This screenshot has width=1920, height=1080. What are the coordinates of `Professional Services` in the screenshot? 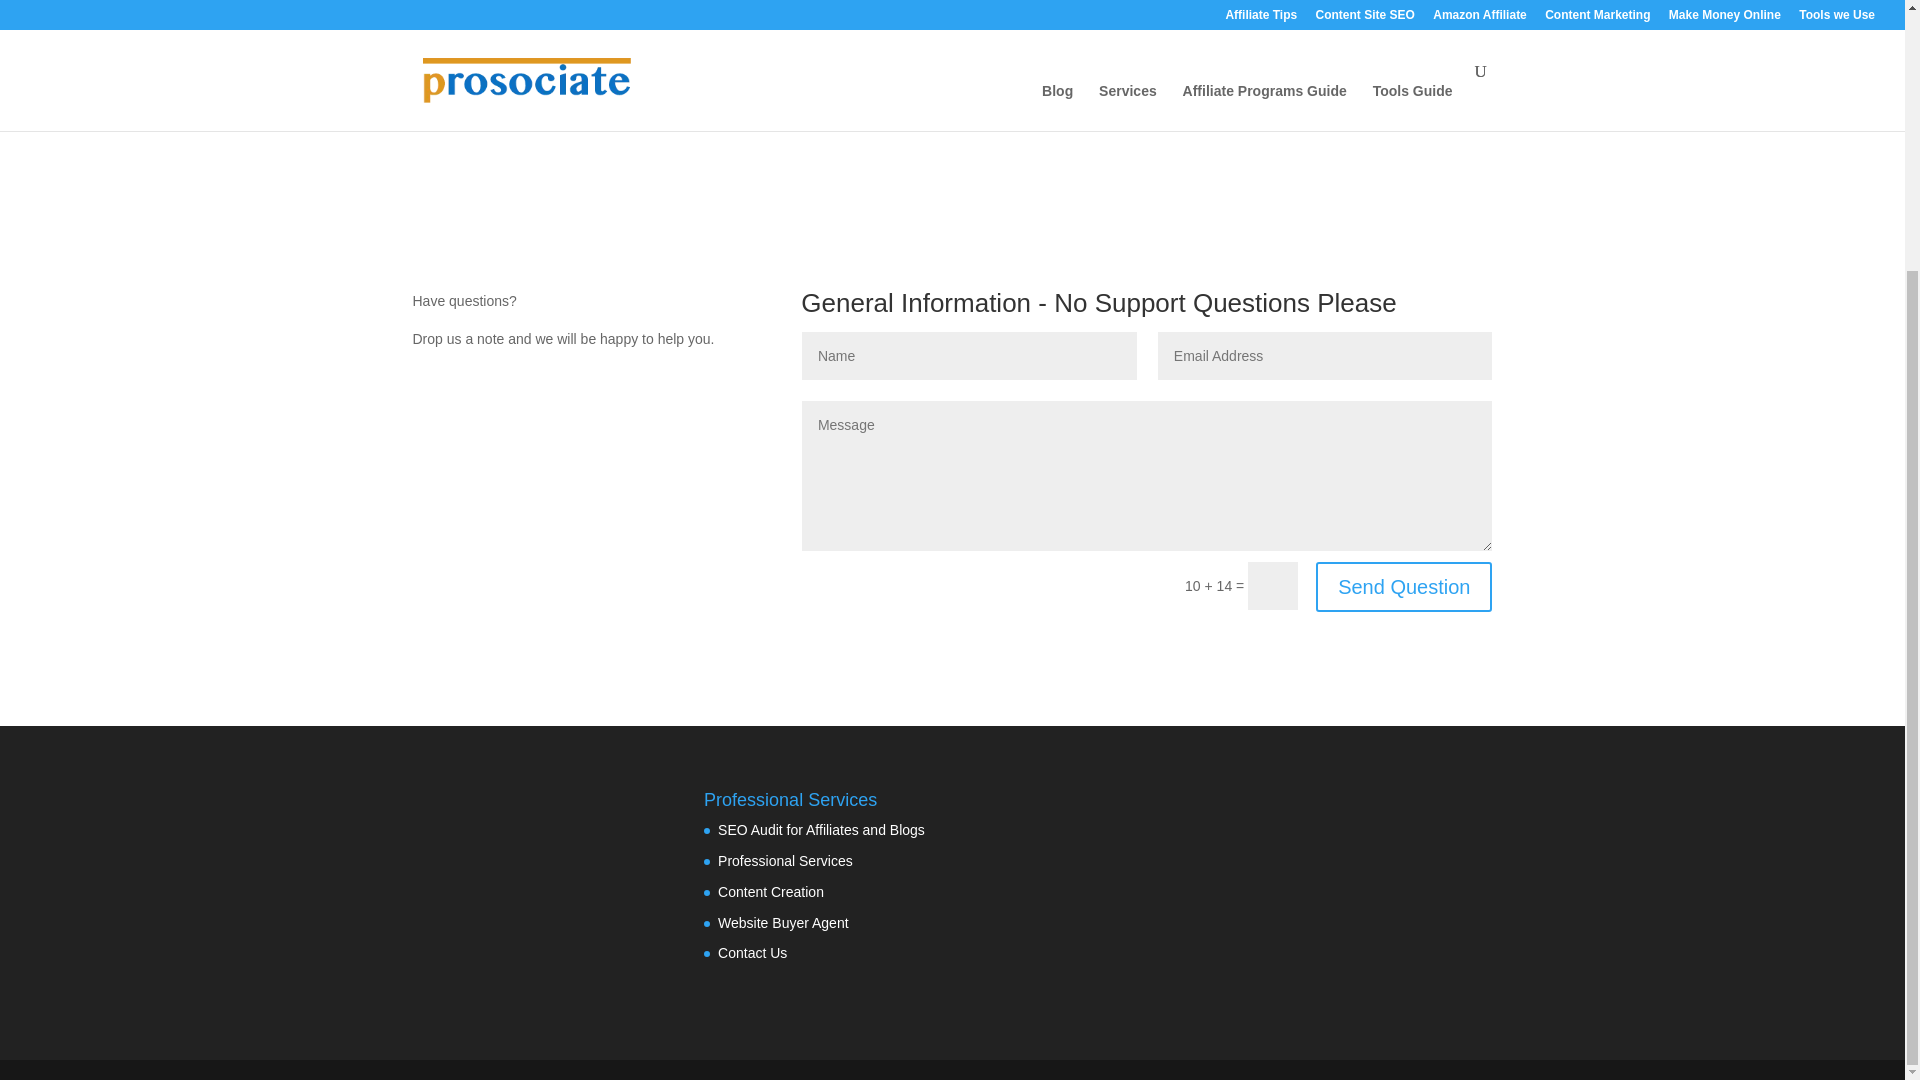 It's located at (785, 861).